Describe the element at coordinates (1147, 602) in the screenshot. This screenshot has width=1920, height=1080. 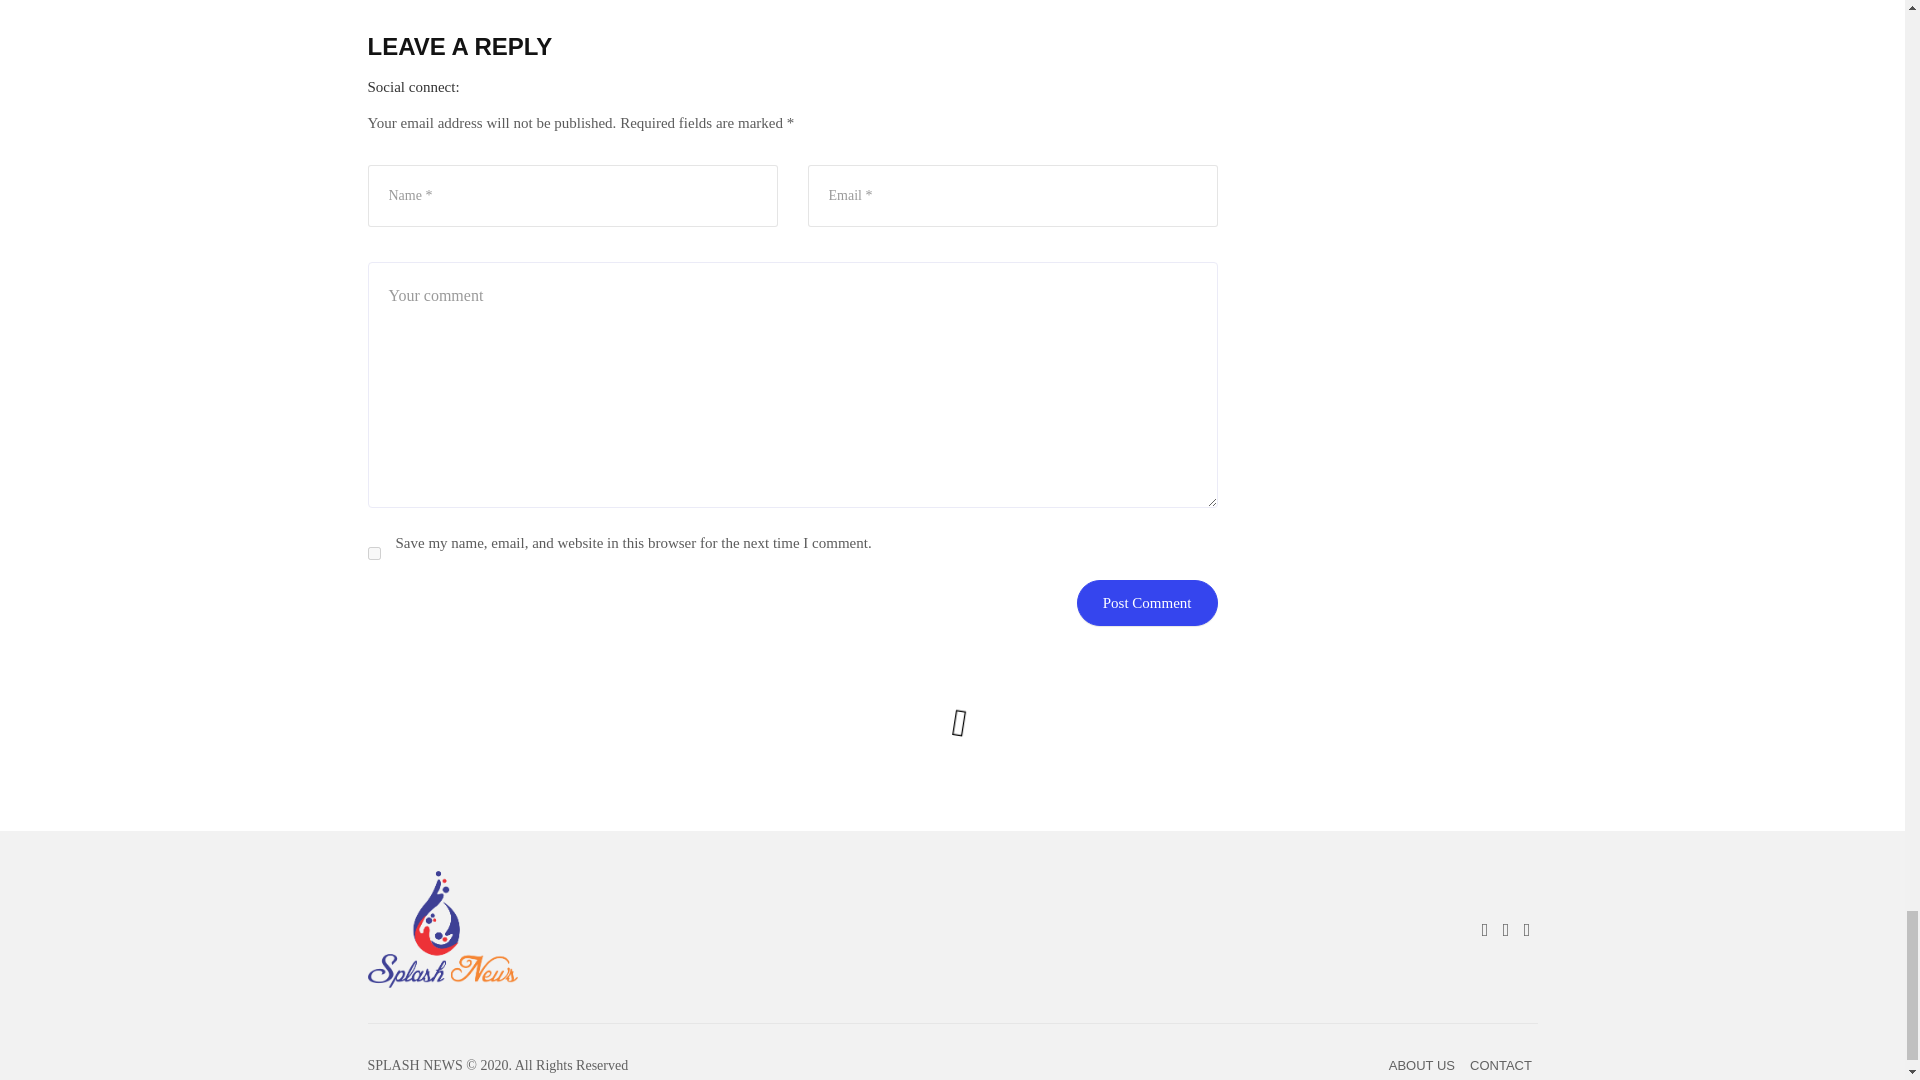
I see `Post Comment` at that location.